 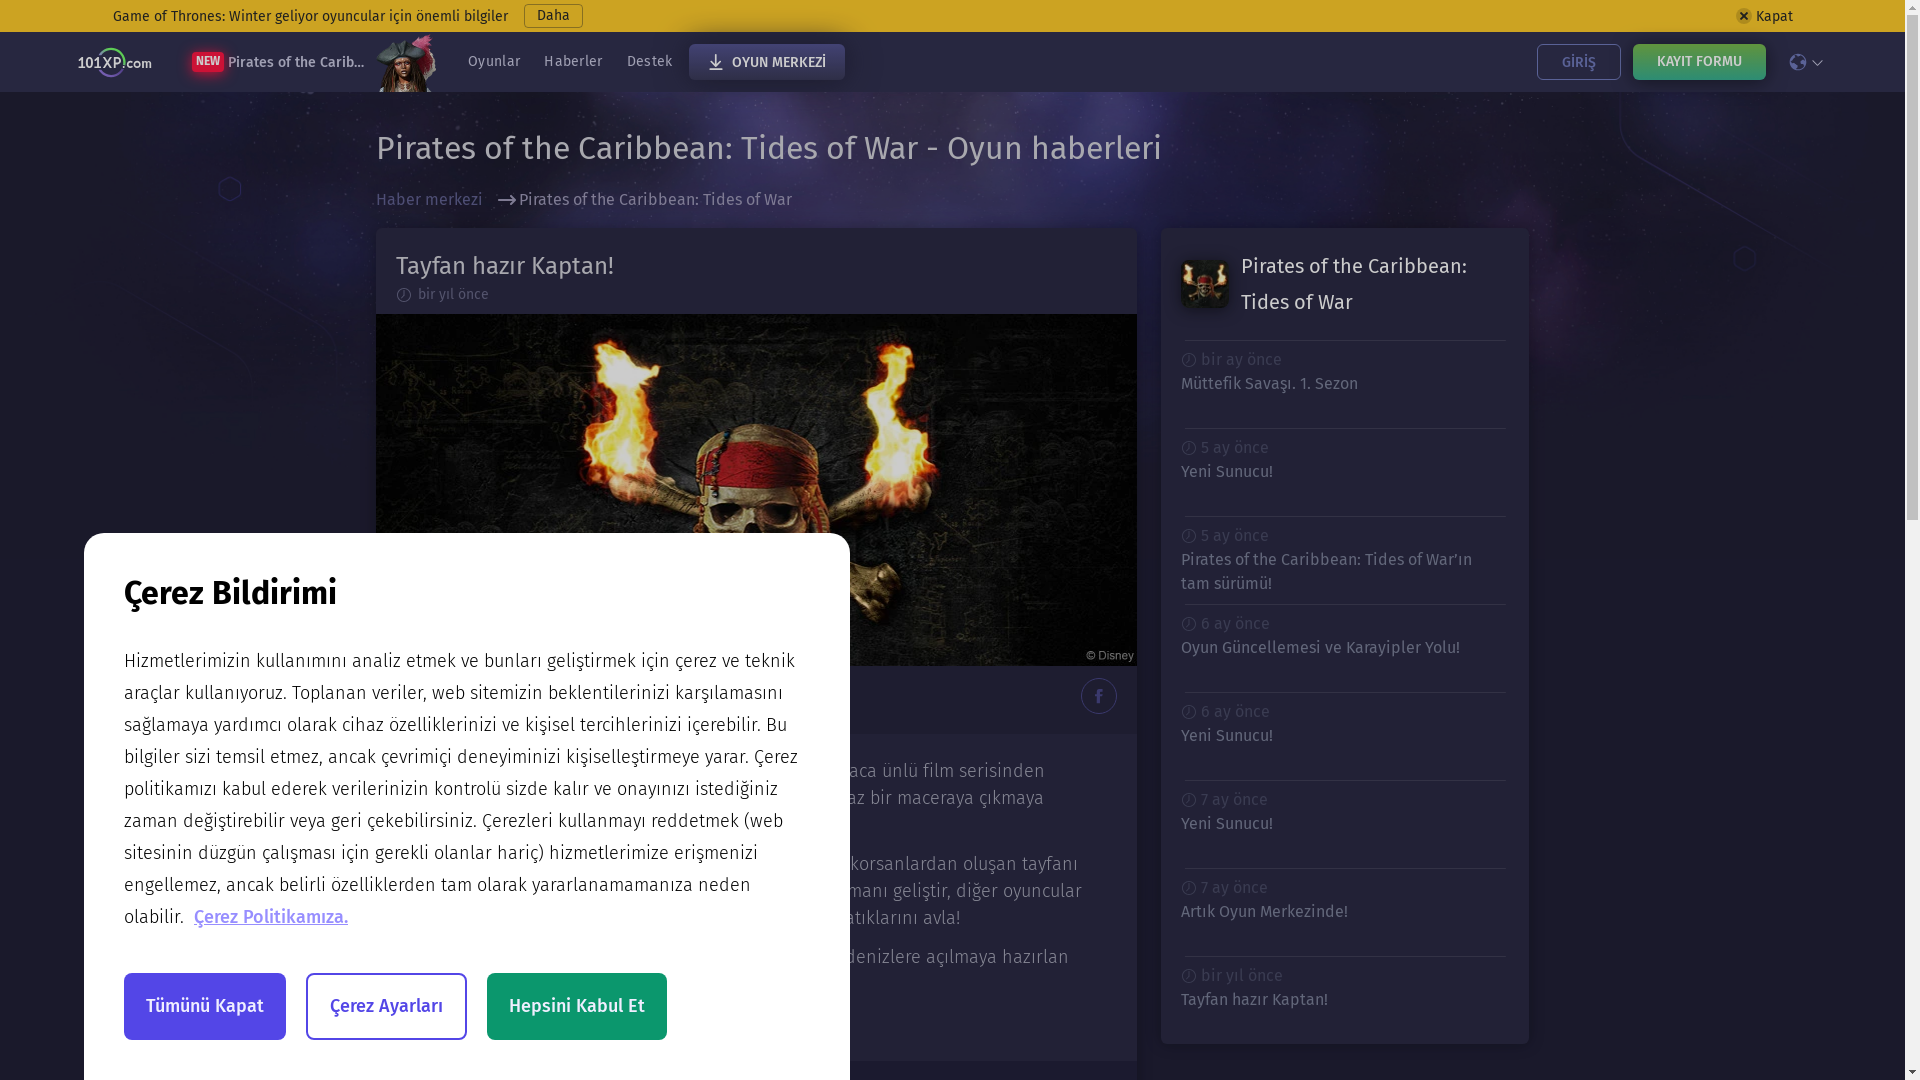 What do you see at coordinates (766, 62) in the screenshot?
I see `OYUN MERKEZI` at bounding box center [766, 62].